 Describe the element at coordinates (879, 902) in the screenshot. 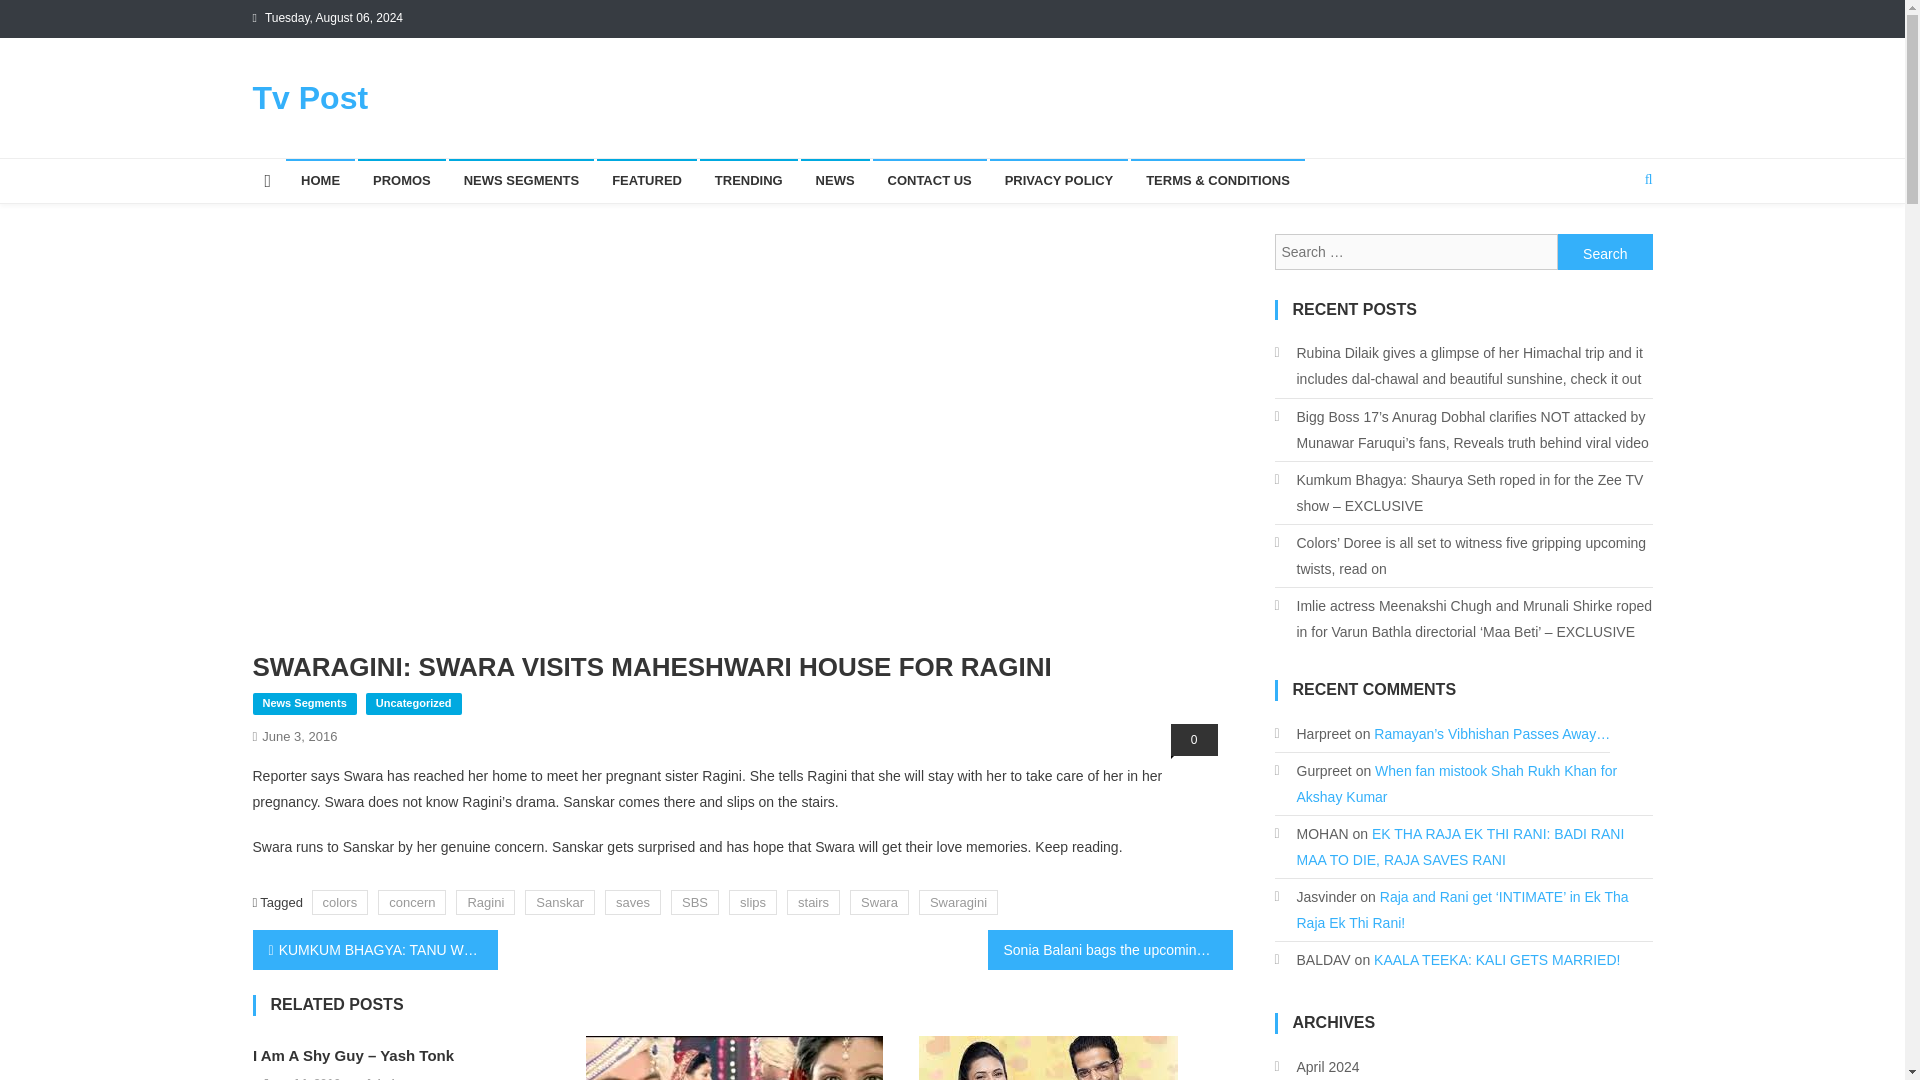

I see `Swara` at that location.